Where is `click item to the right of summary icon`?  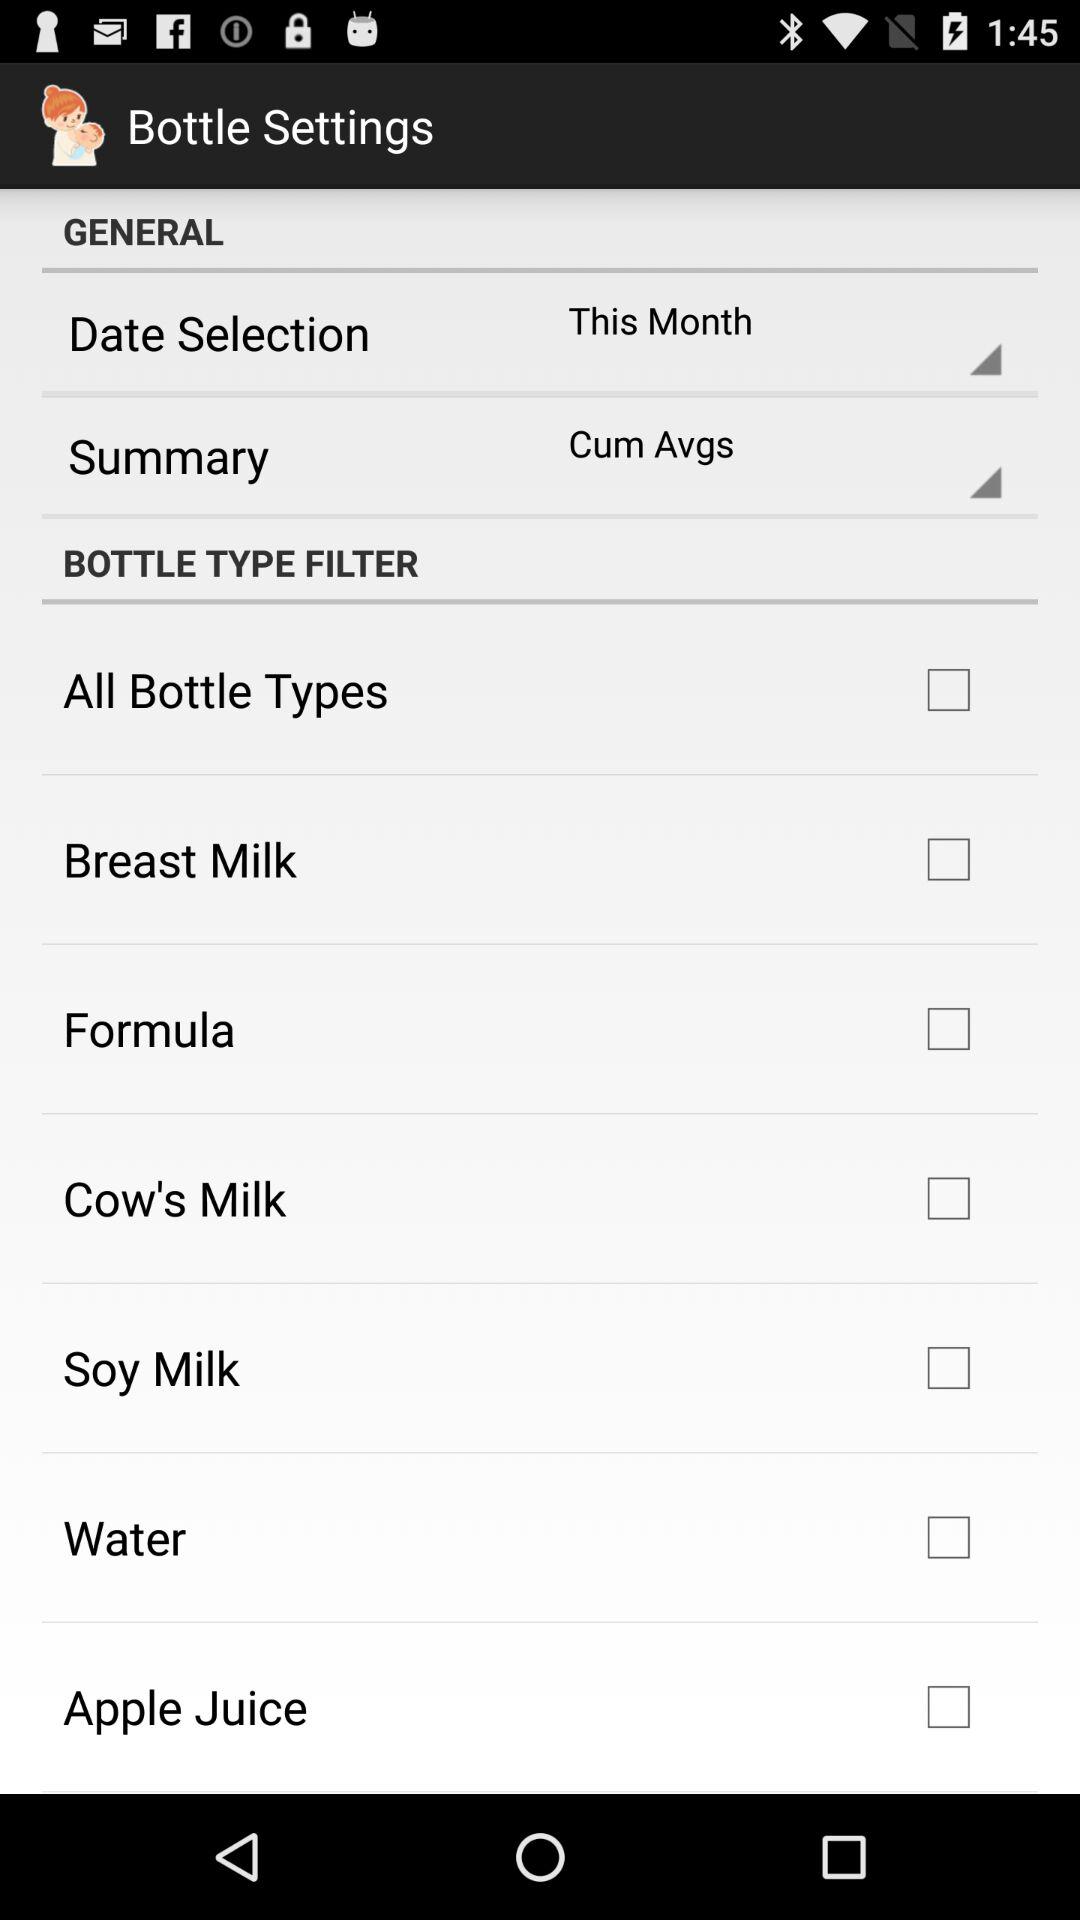 click item to the right of summary icon is located at coordinates (768, 455).